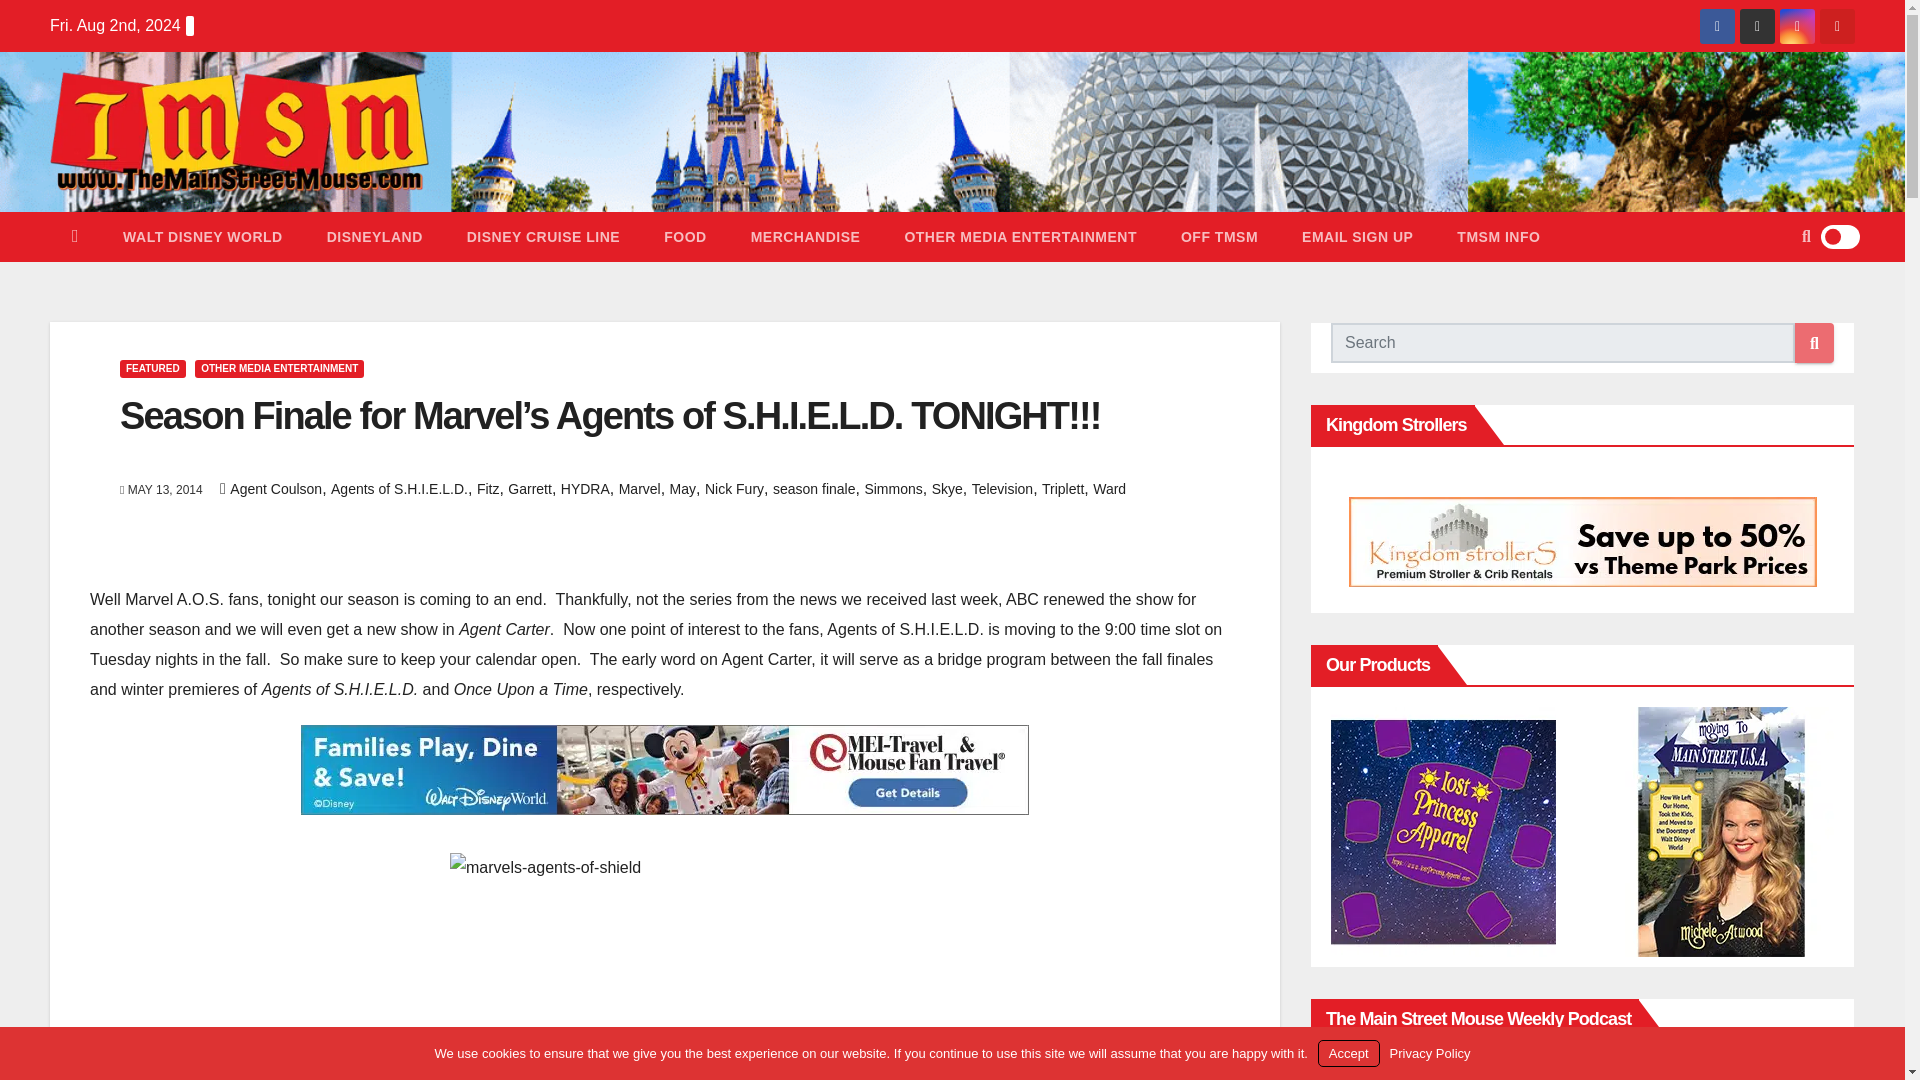 This screenshot has height=1080, width=1920. I want to click on DISNEY CRUISE LINE, so click(543, 236).